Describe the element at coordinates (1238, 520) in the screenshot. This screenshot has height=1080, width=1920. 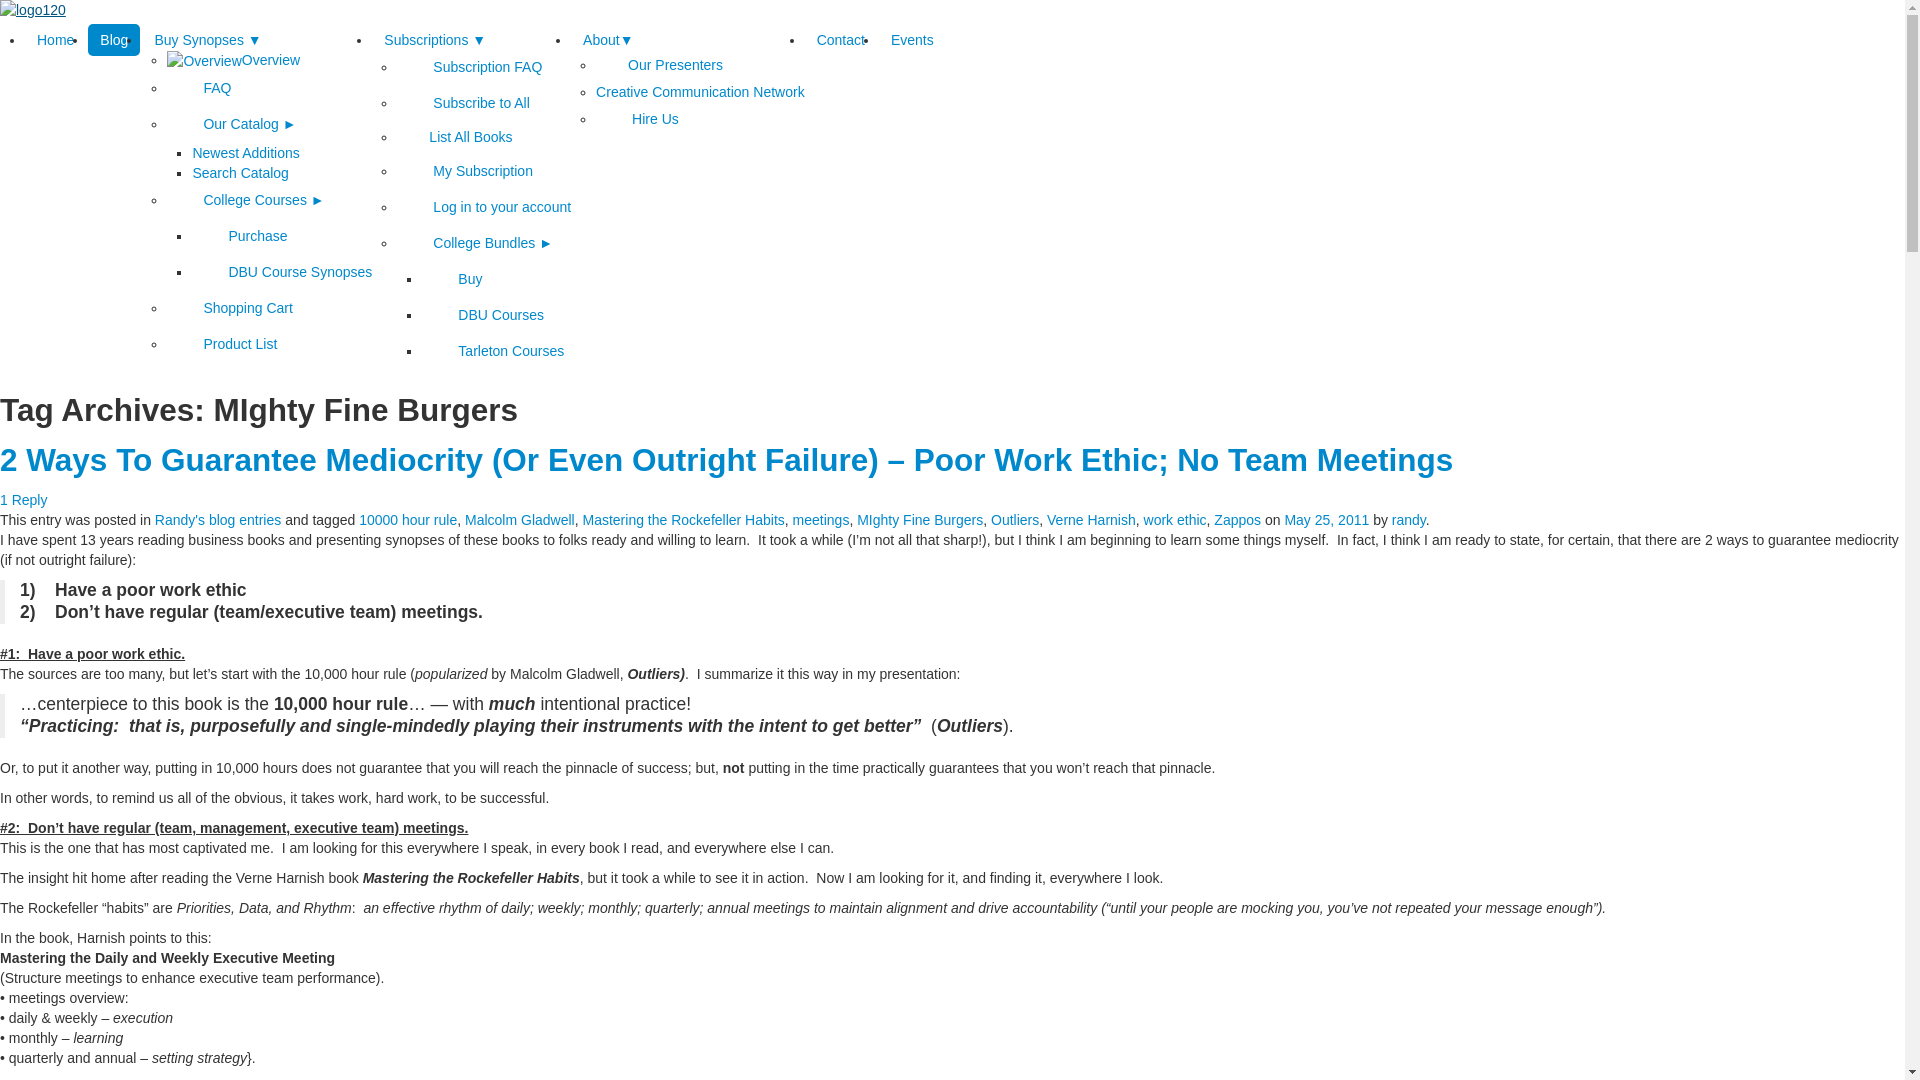
I see `Zappos` at that location.